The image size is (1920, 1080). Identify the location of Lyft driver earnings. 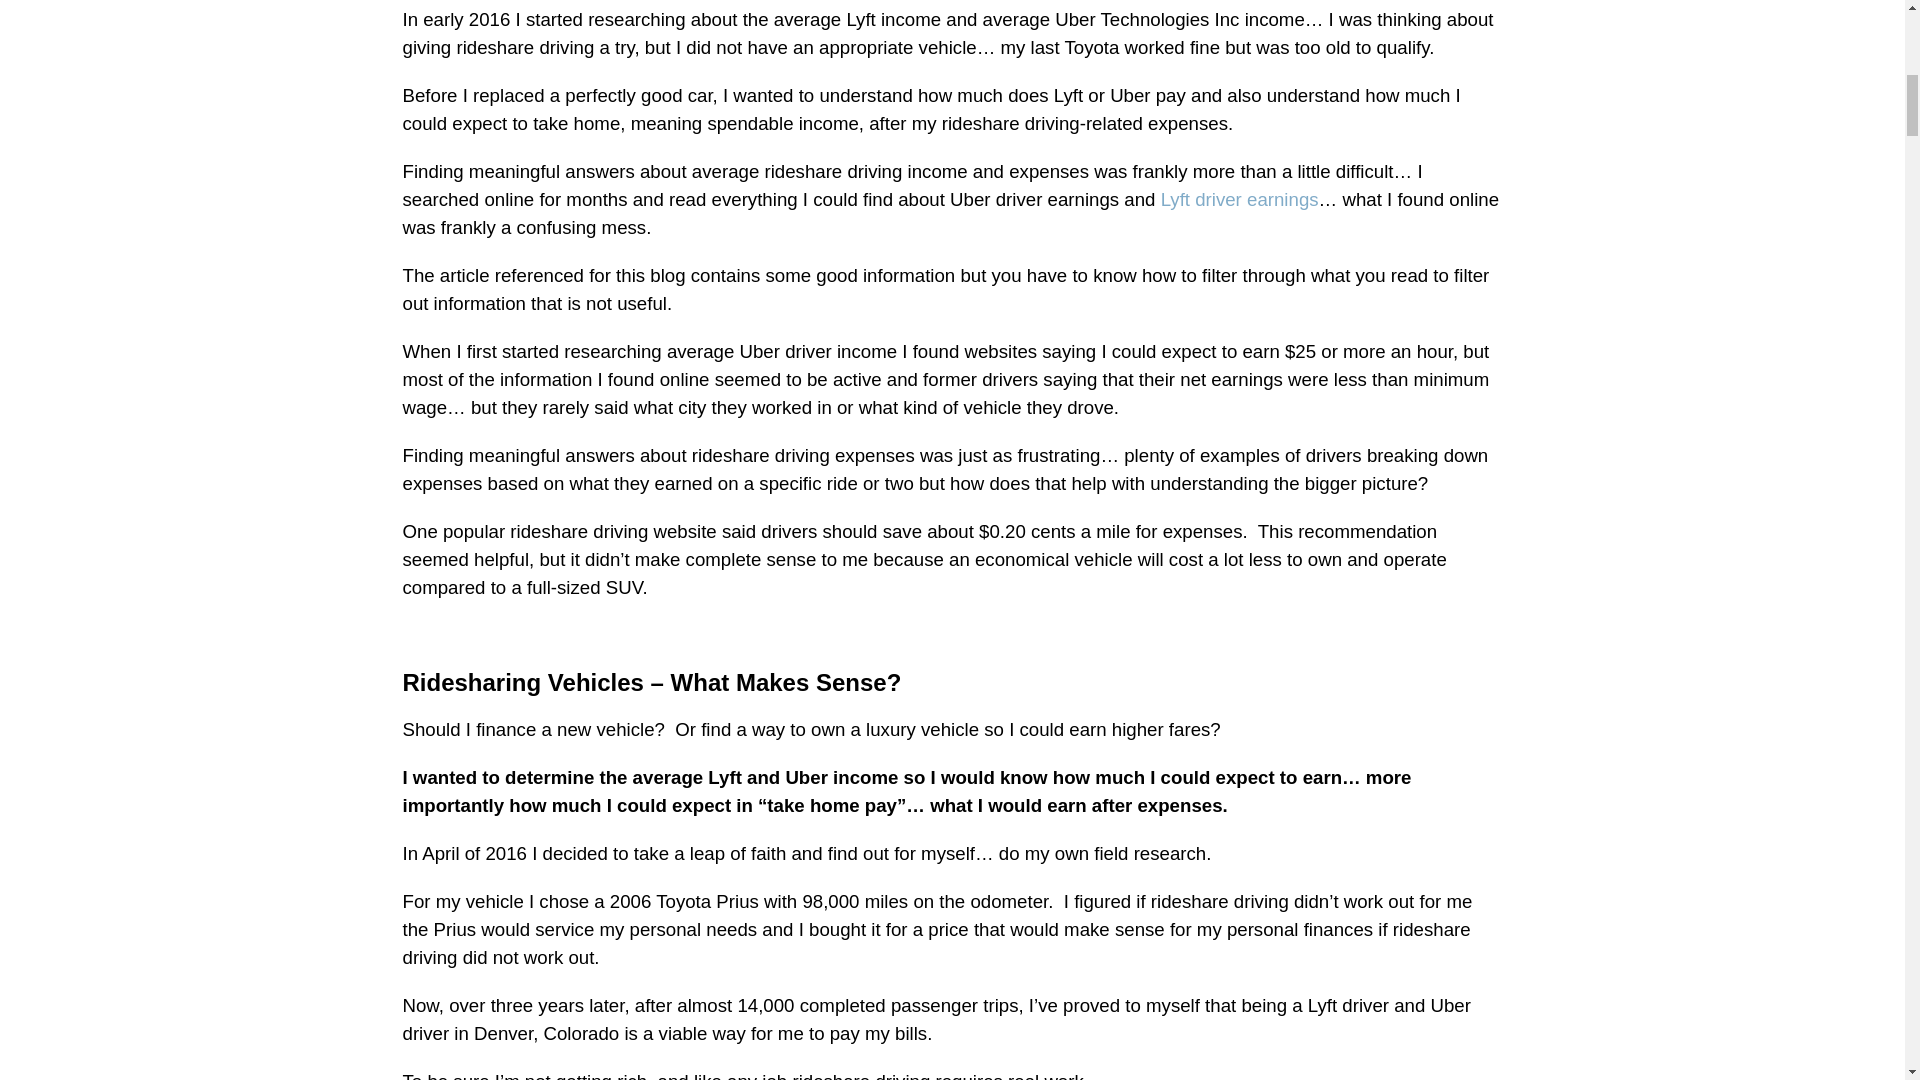
(1240, 199).